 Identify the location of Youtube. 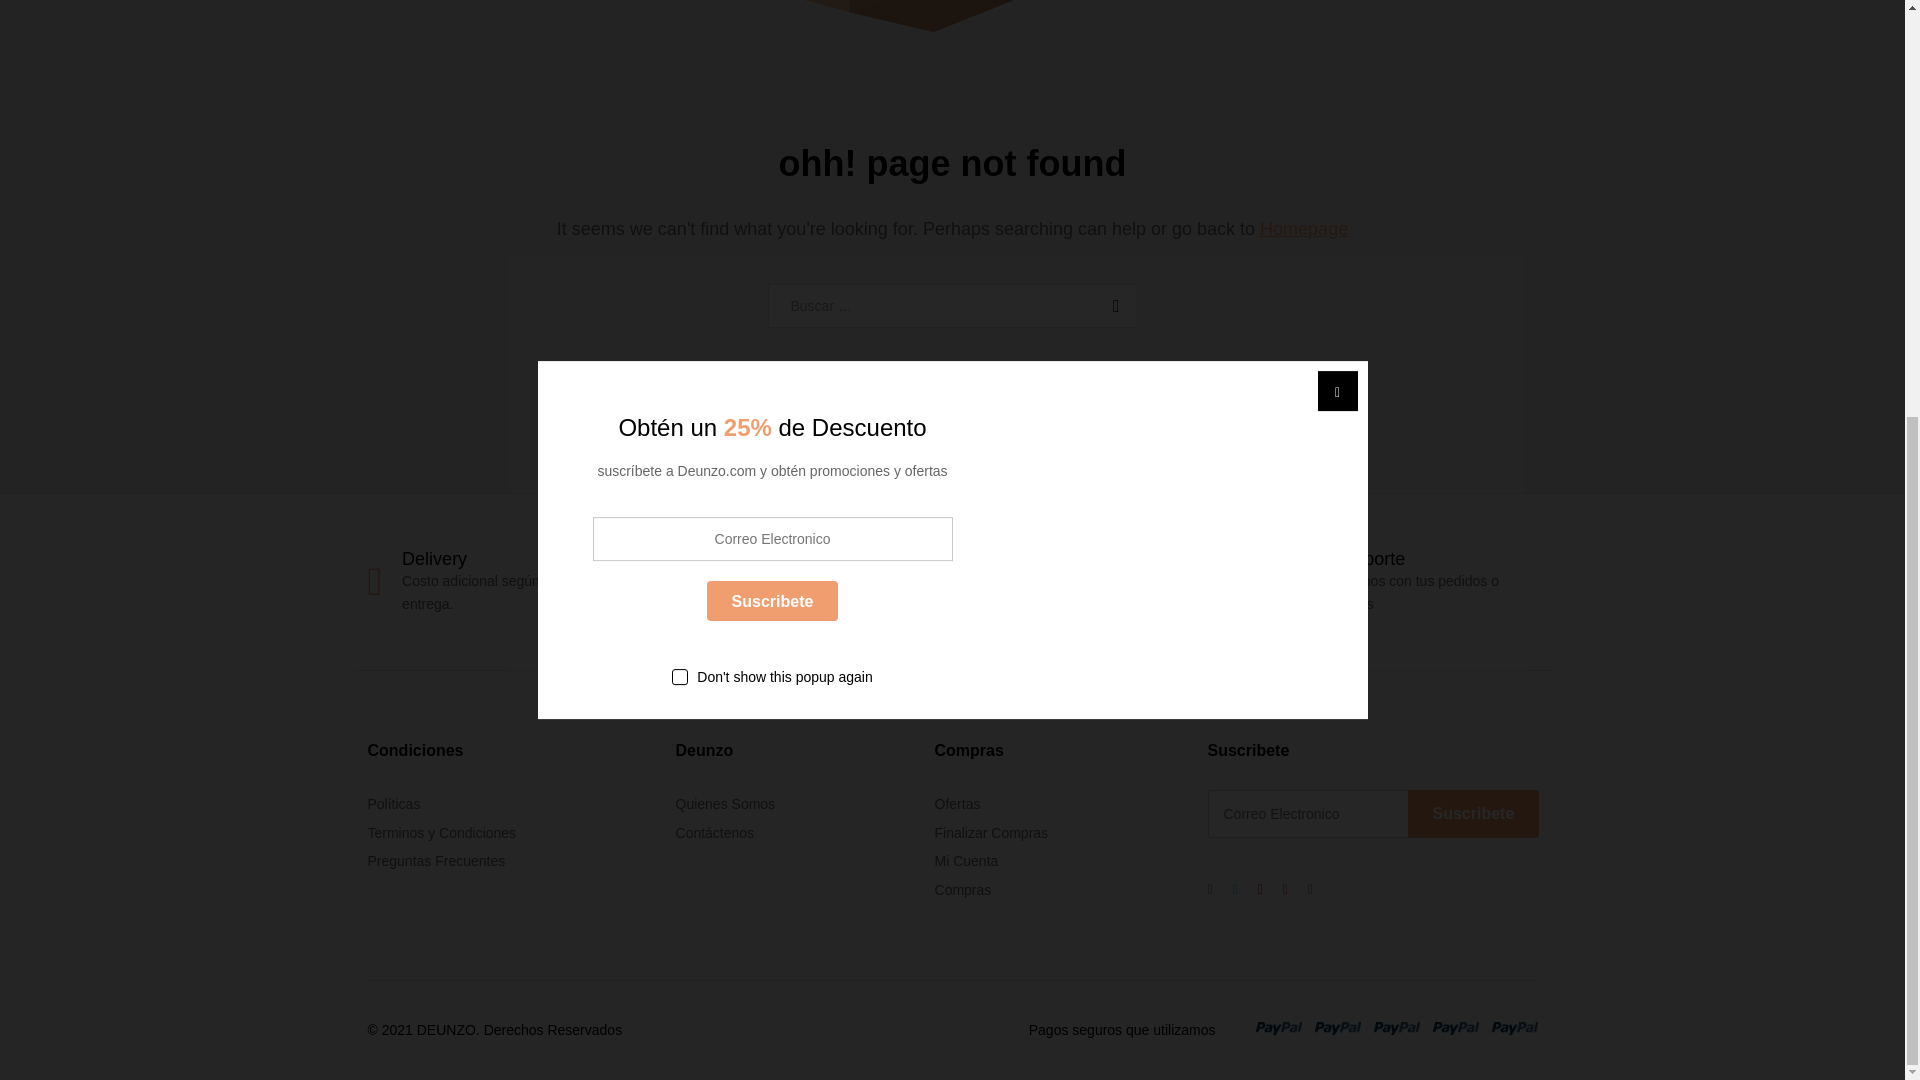
(1284, 888).